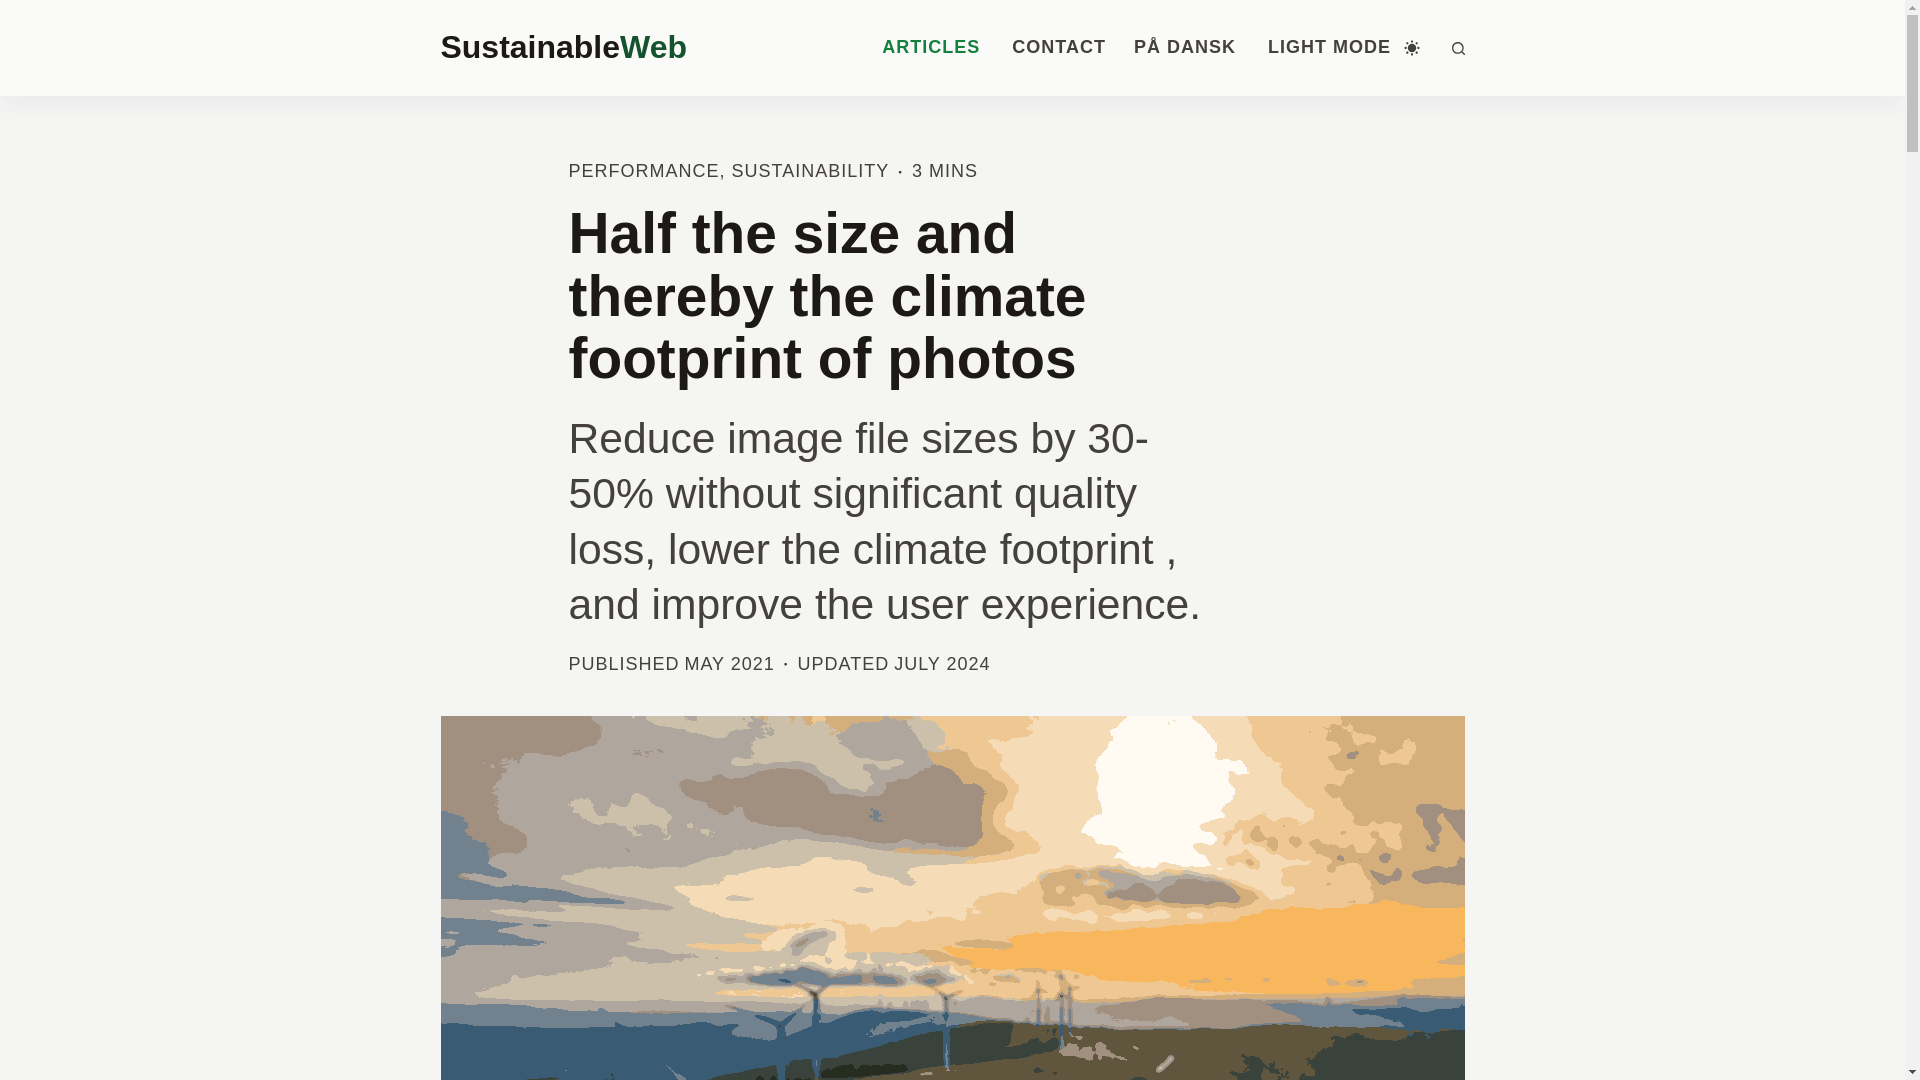 The image size is (1920, 1080). What do you see at coordinates (810, 170) in the screenshot?
I see `SUSTAINABILITY` at bounding box center [810, 170].